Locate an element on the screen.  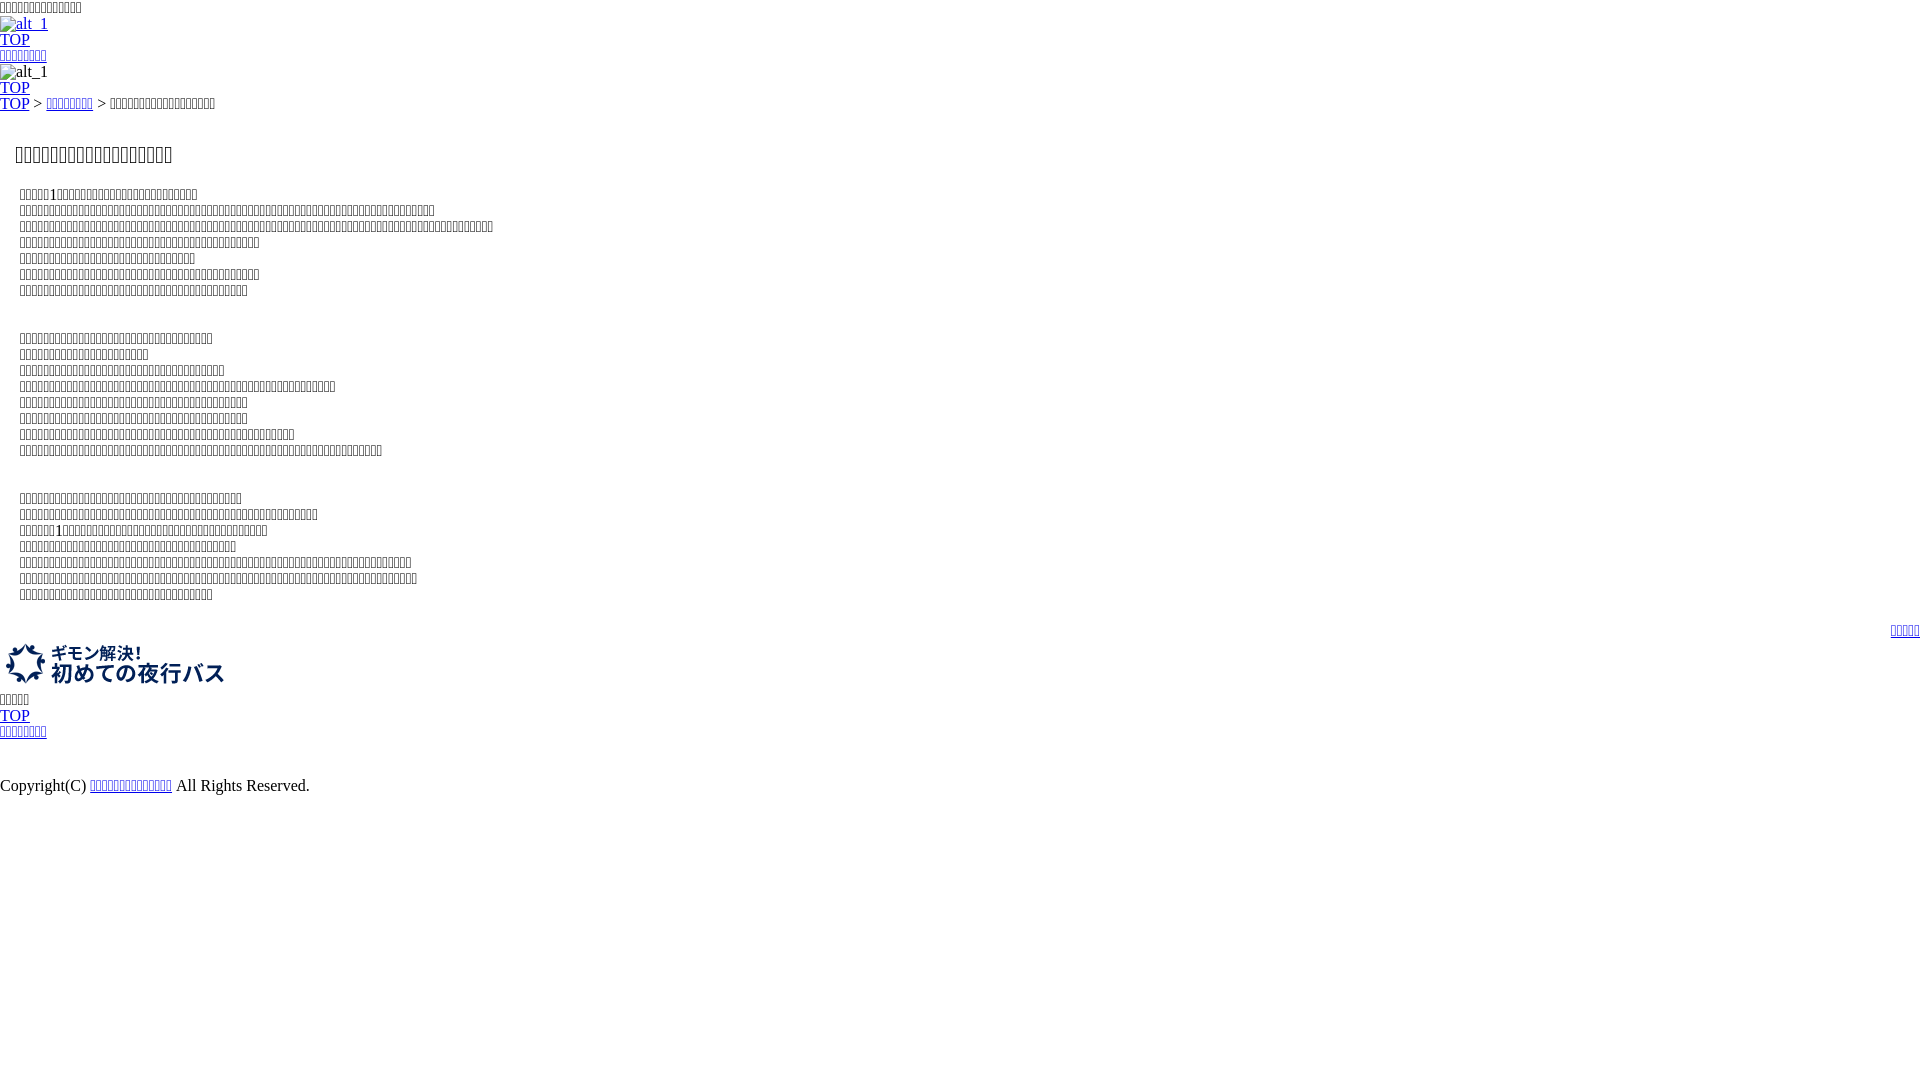
TOP is located at coordinates (15, 88).